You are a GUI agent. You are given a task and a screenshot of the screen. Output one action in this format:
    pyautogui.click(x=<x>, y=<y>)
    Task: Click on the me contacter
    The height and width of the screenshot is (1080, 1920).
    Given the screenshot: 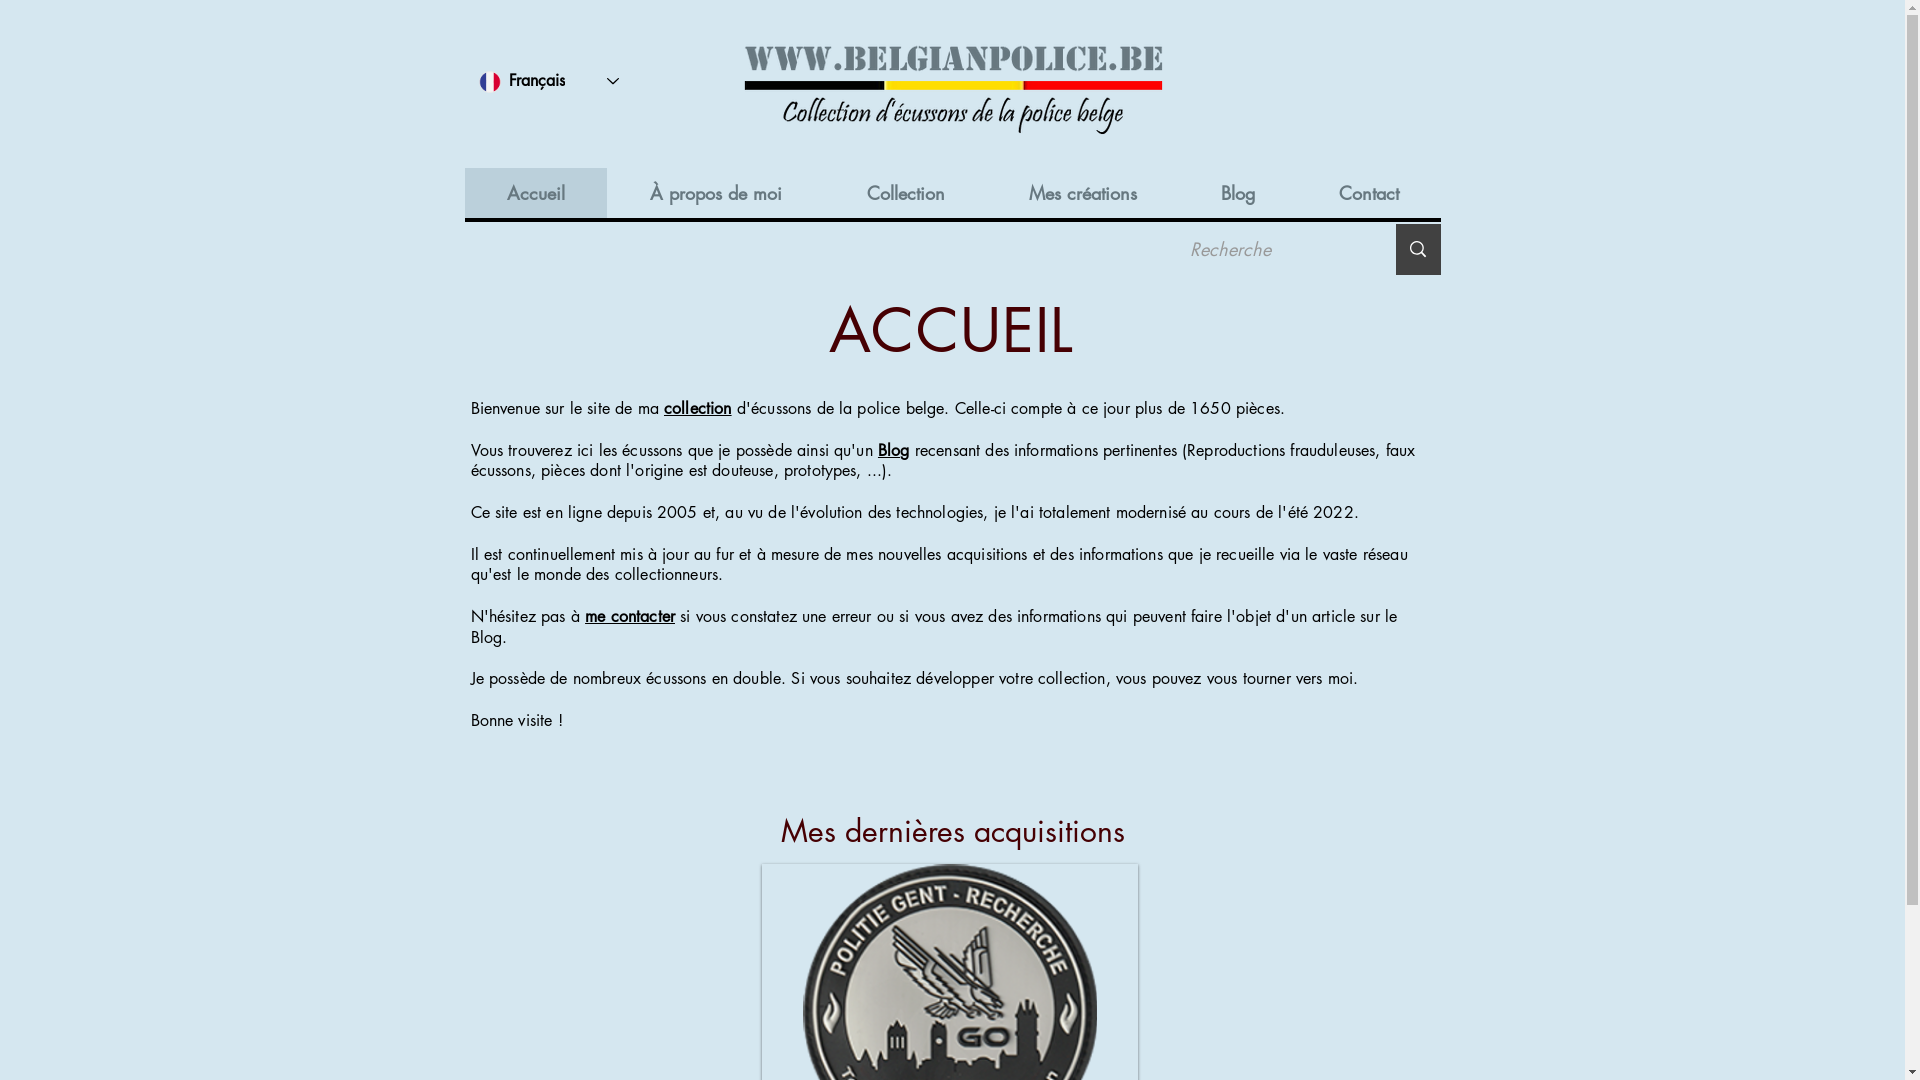 What is the action you would take?
    pyautogui.click(x=630, y=616)
    